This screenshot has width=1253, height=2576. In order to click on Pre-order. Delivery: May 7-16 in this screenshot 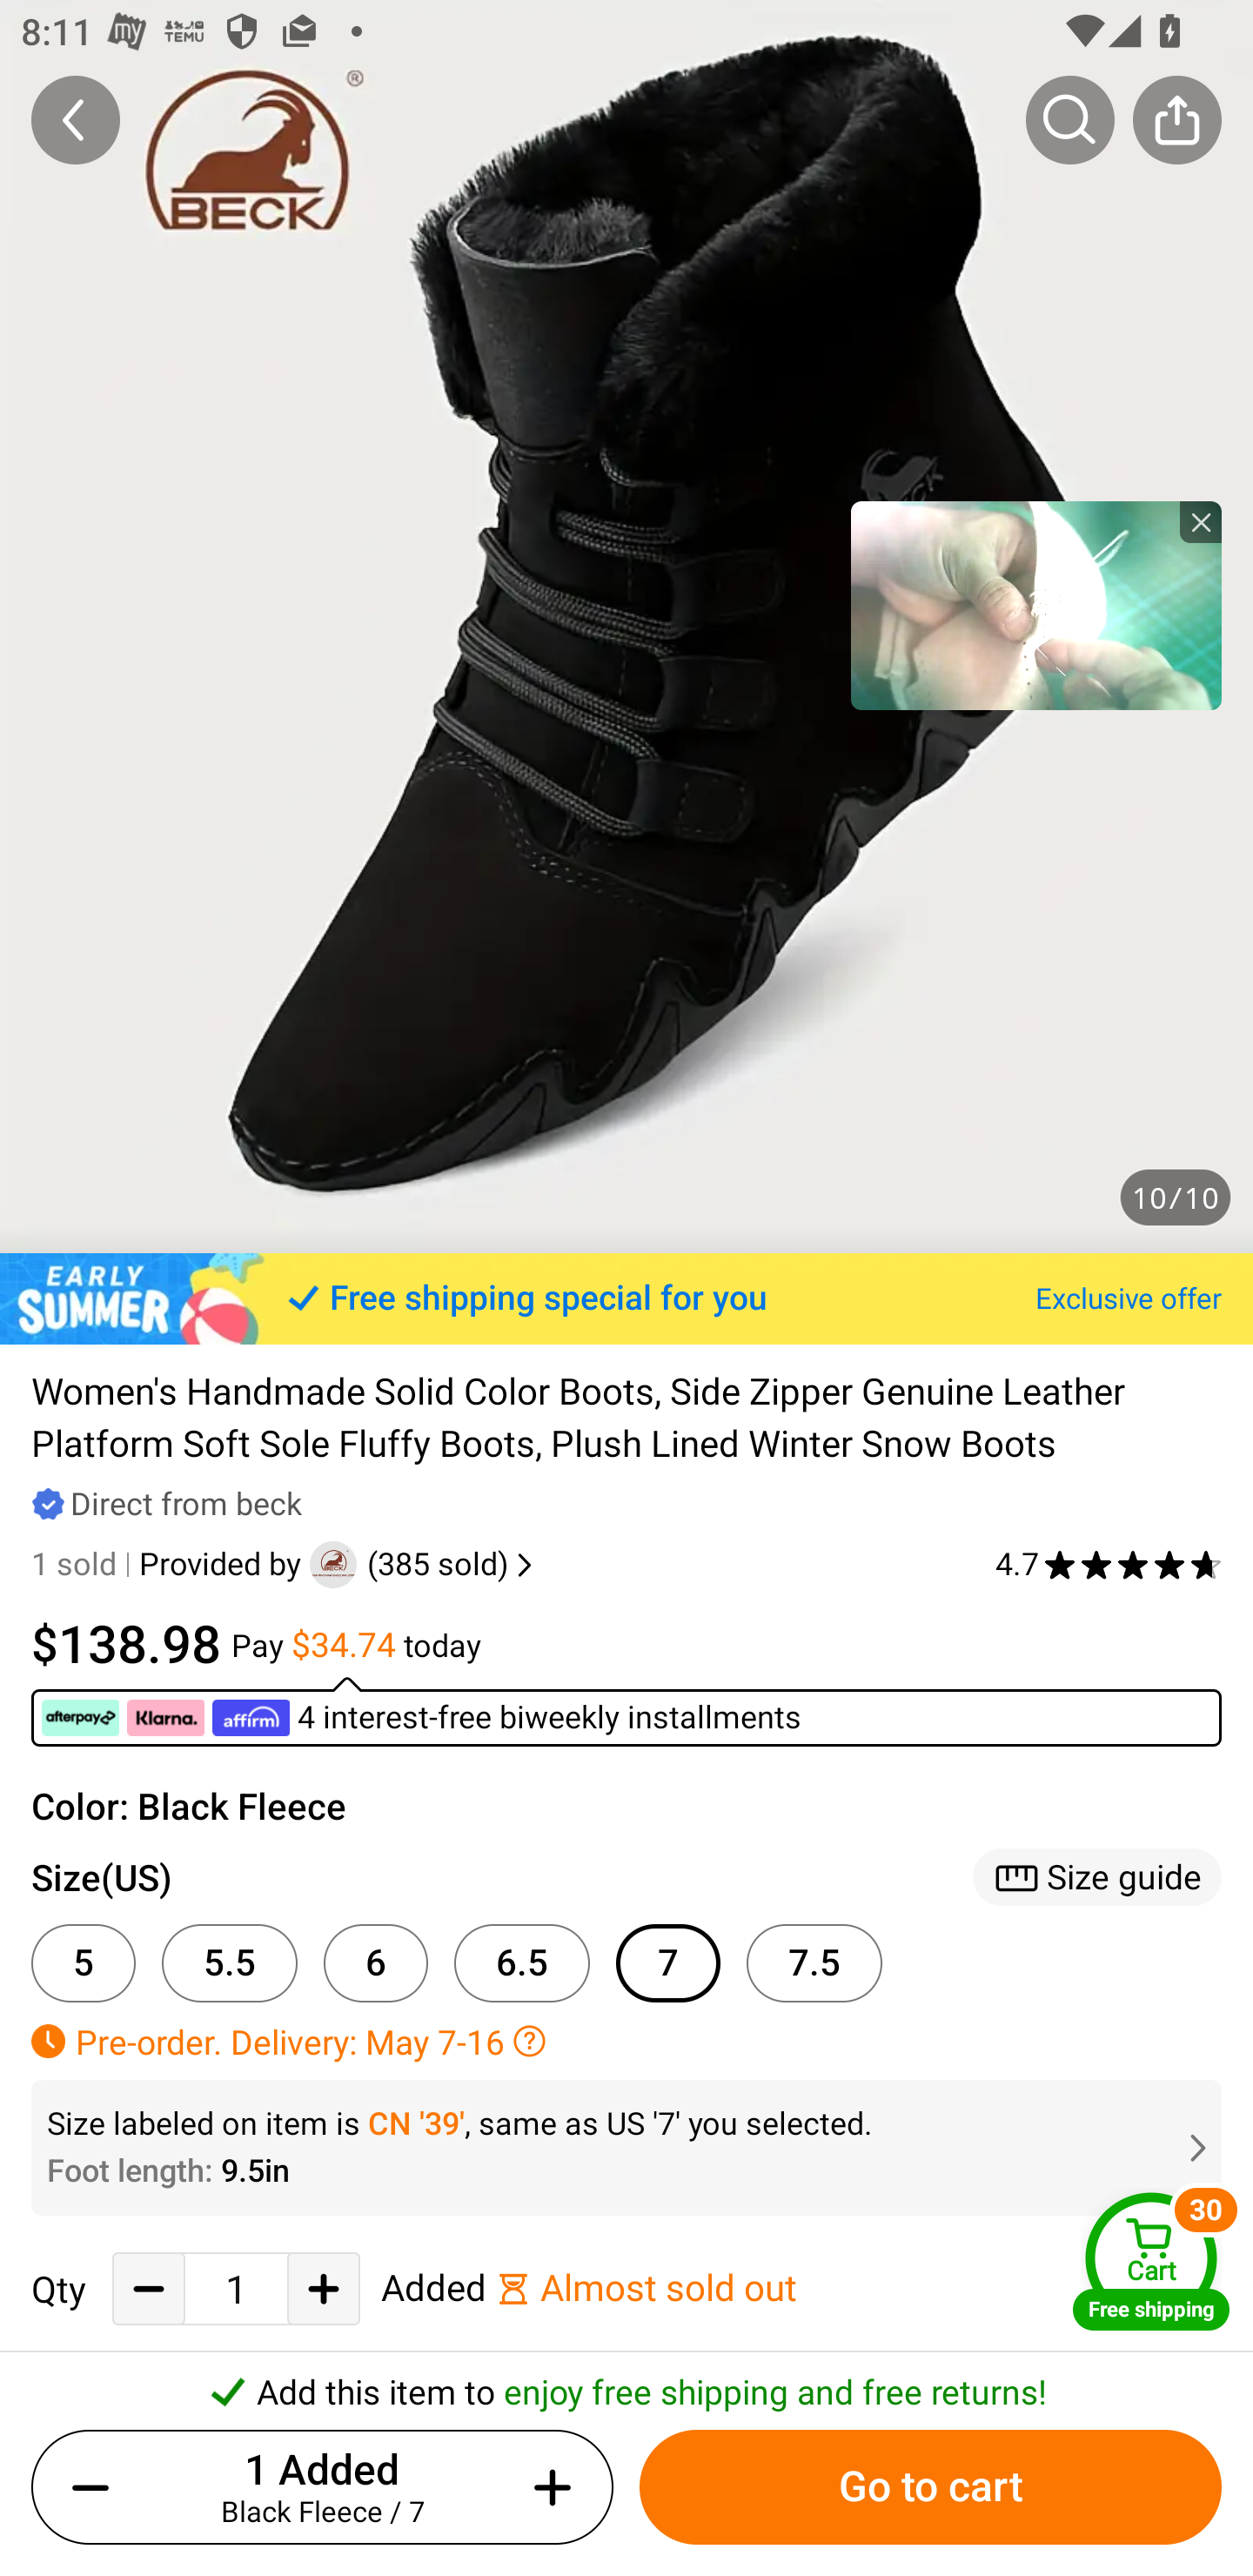, I will do `click(626, 2040)`.